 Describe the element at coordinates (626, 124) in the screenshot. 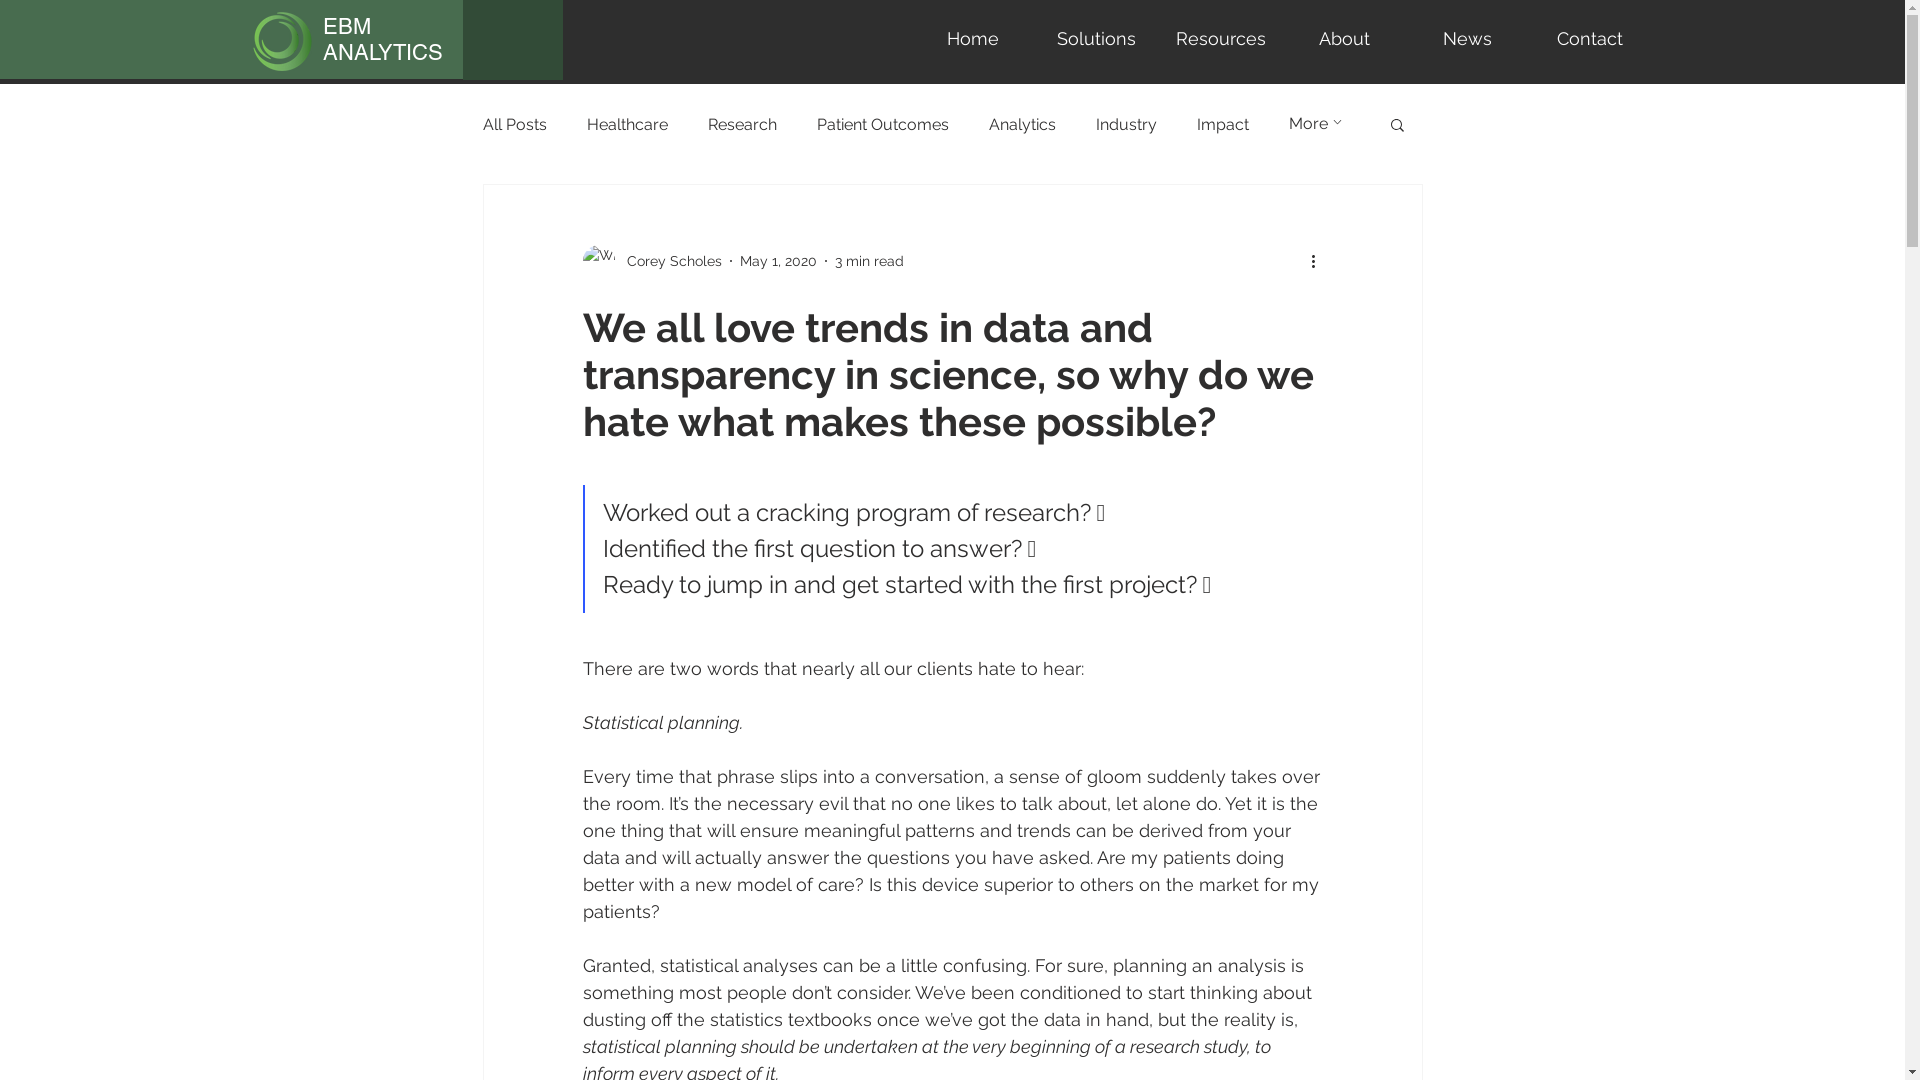

I see `Healthcare` at that location.